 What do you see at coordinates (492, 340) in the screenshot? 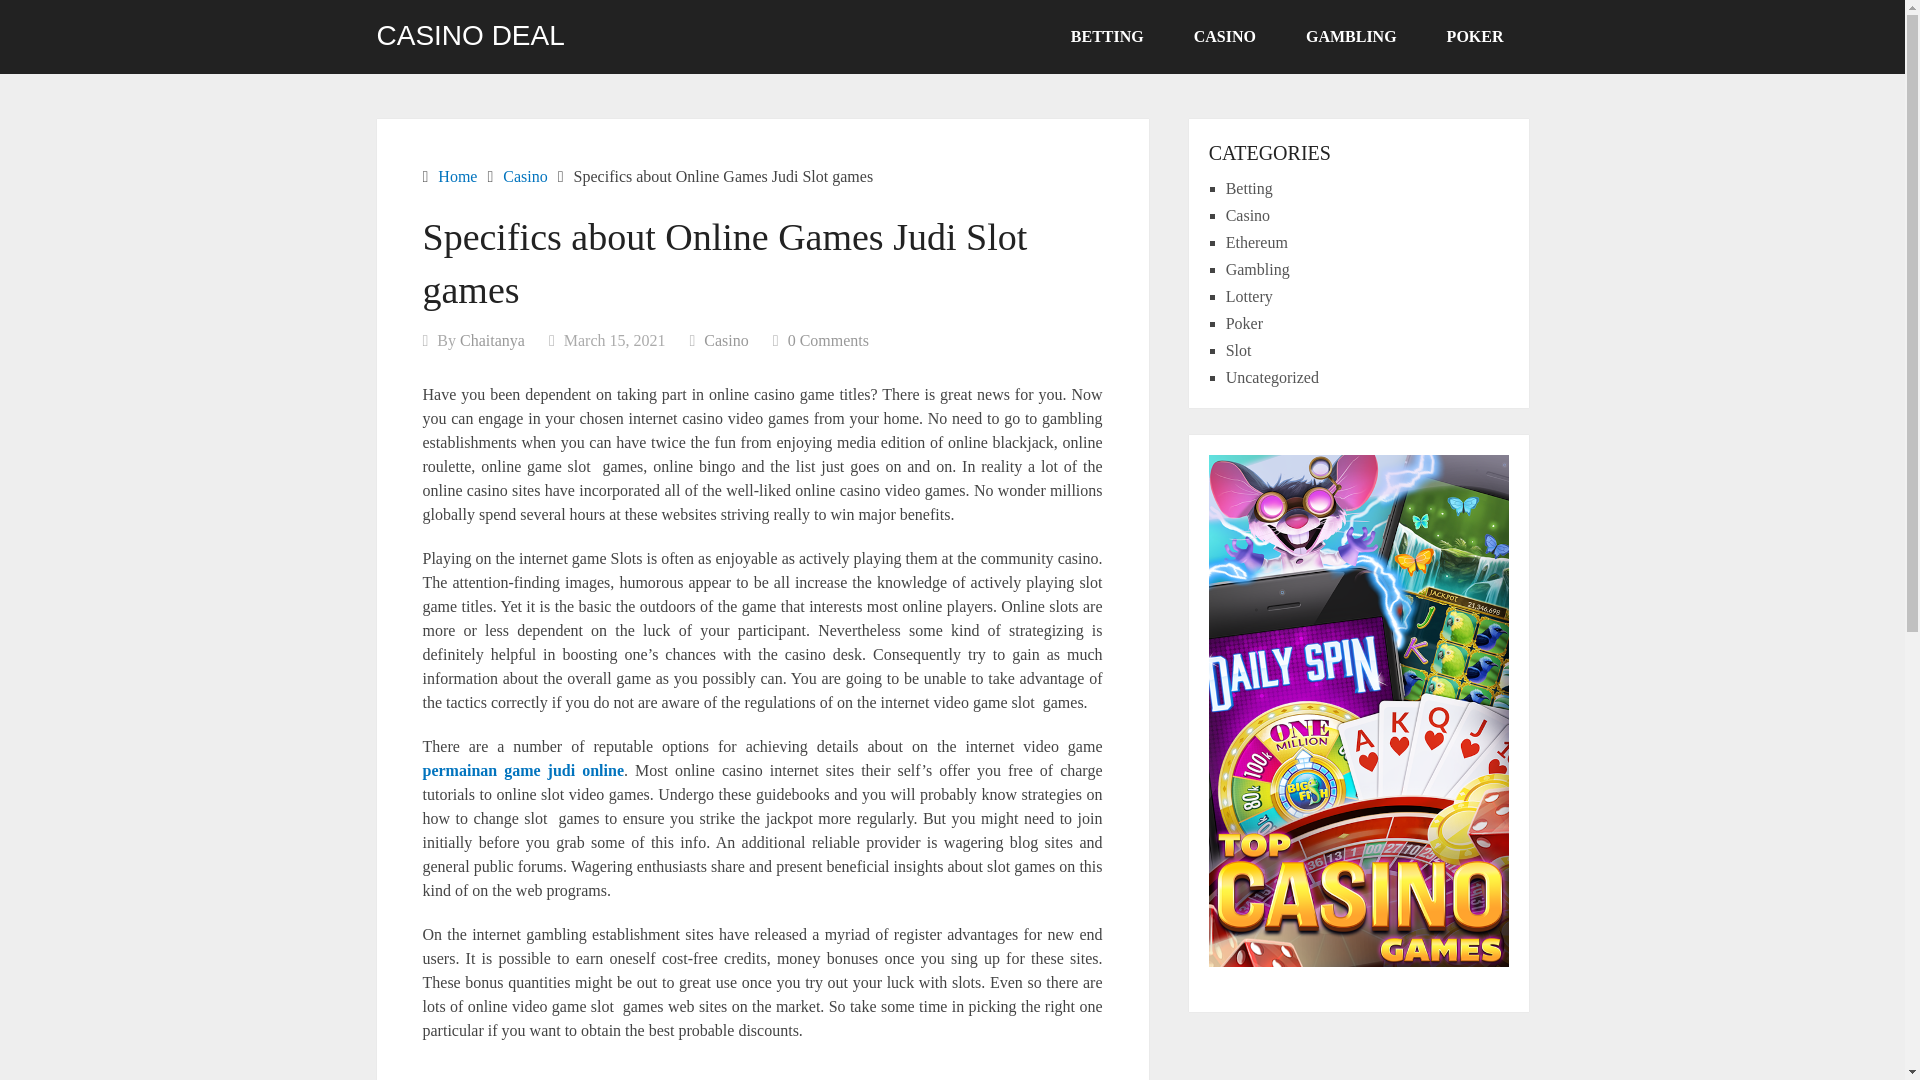
I see `Chaitanya` at bounding box center [492, 340].